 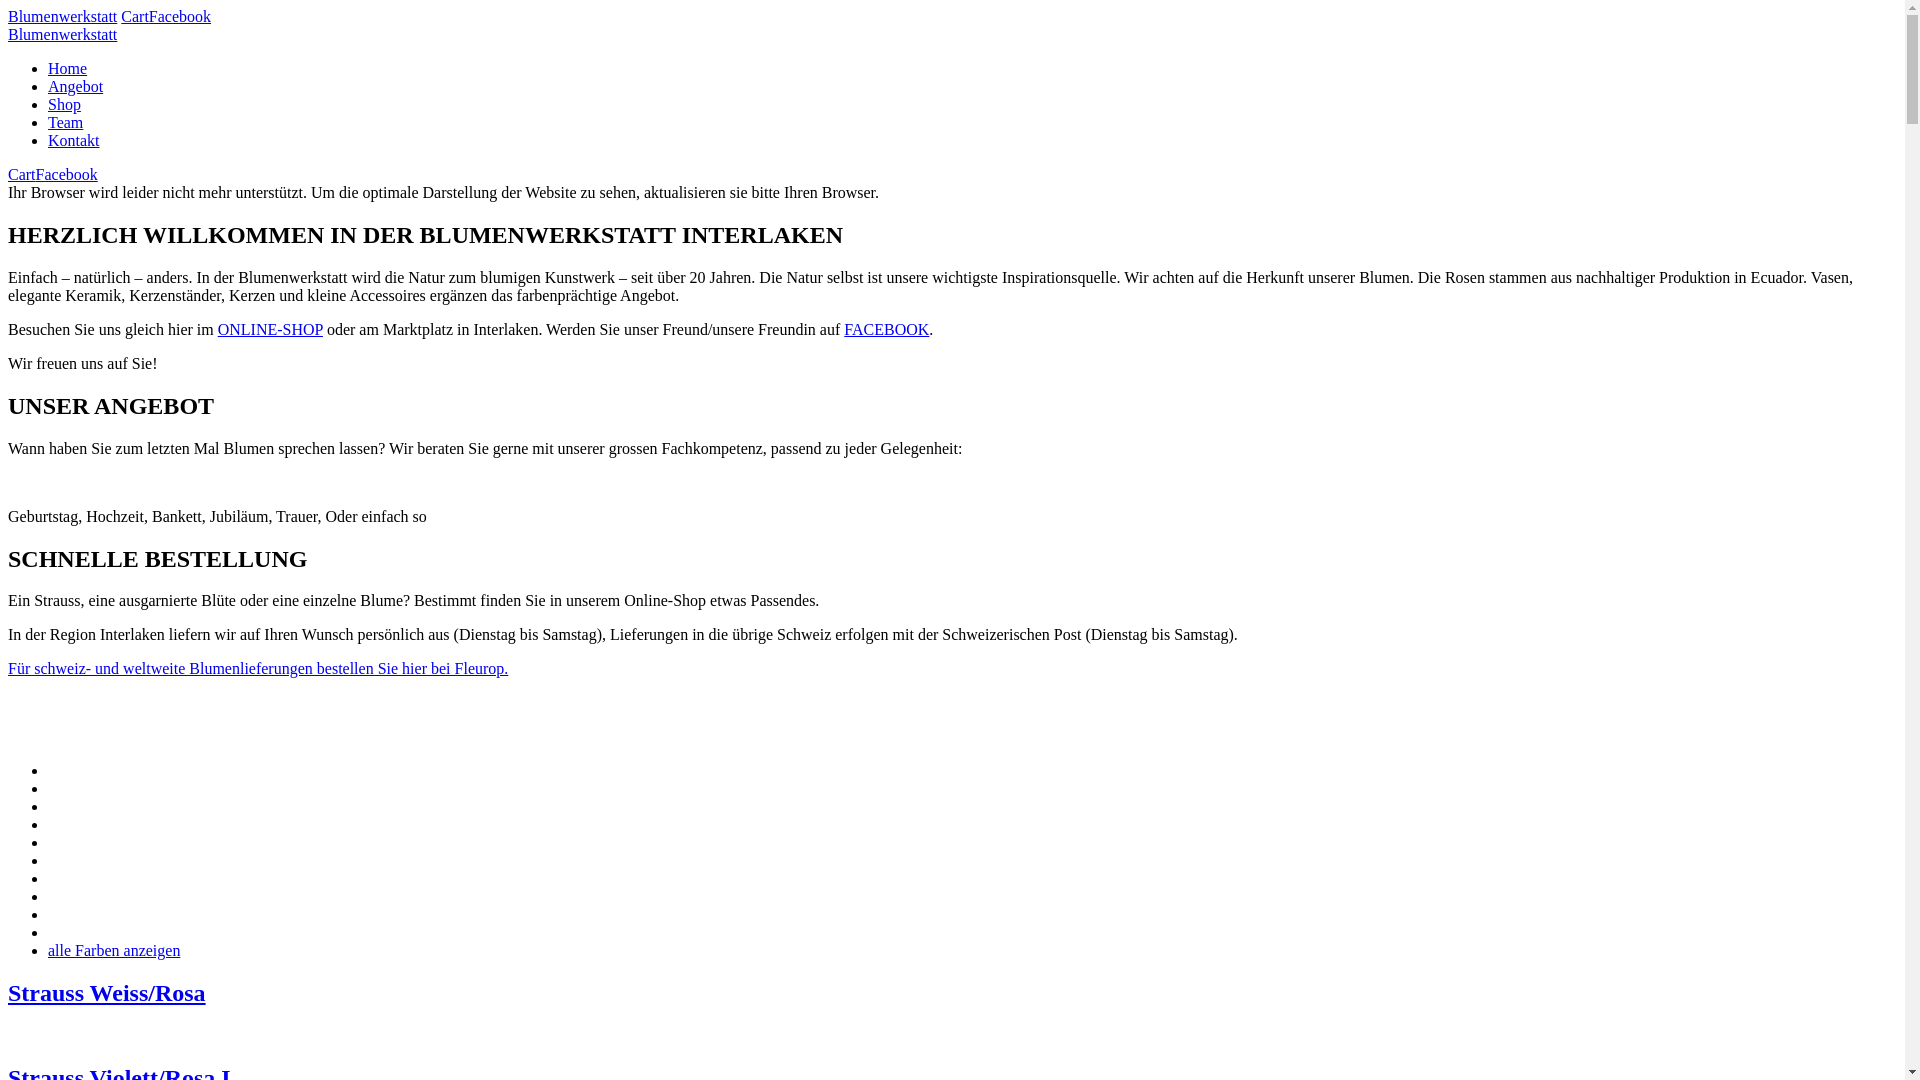 What do you see at coordinates (135, 16) in the screenshot?
I see `Cart` at bounding box center [135, 16].